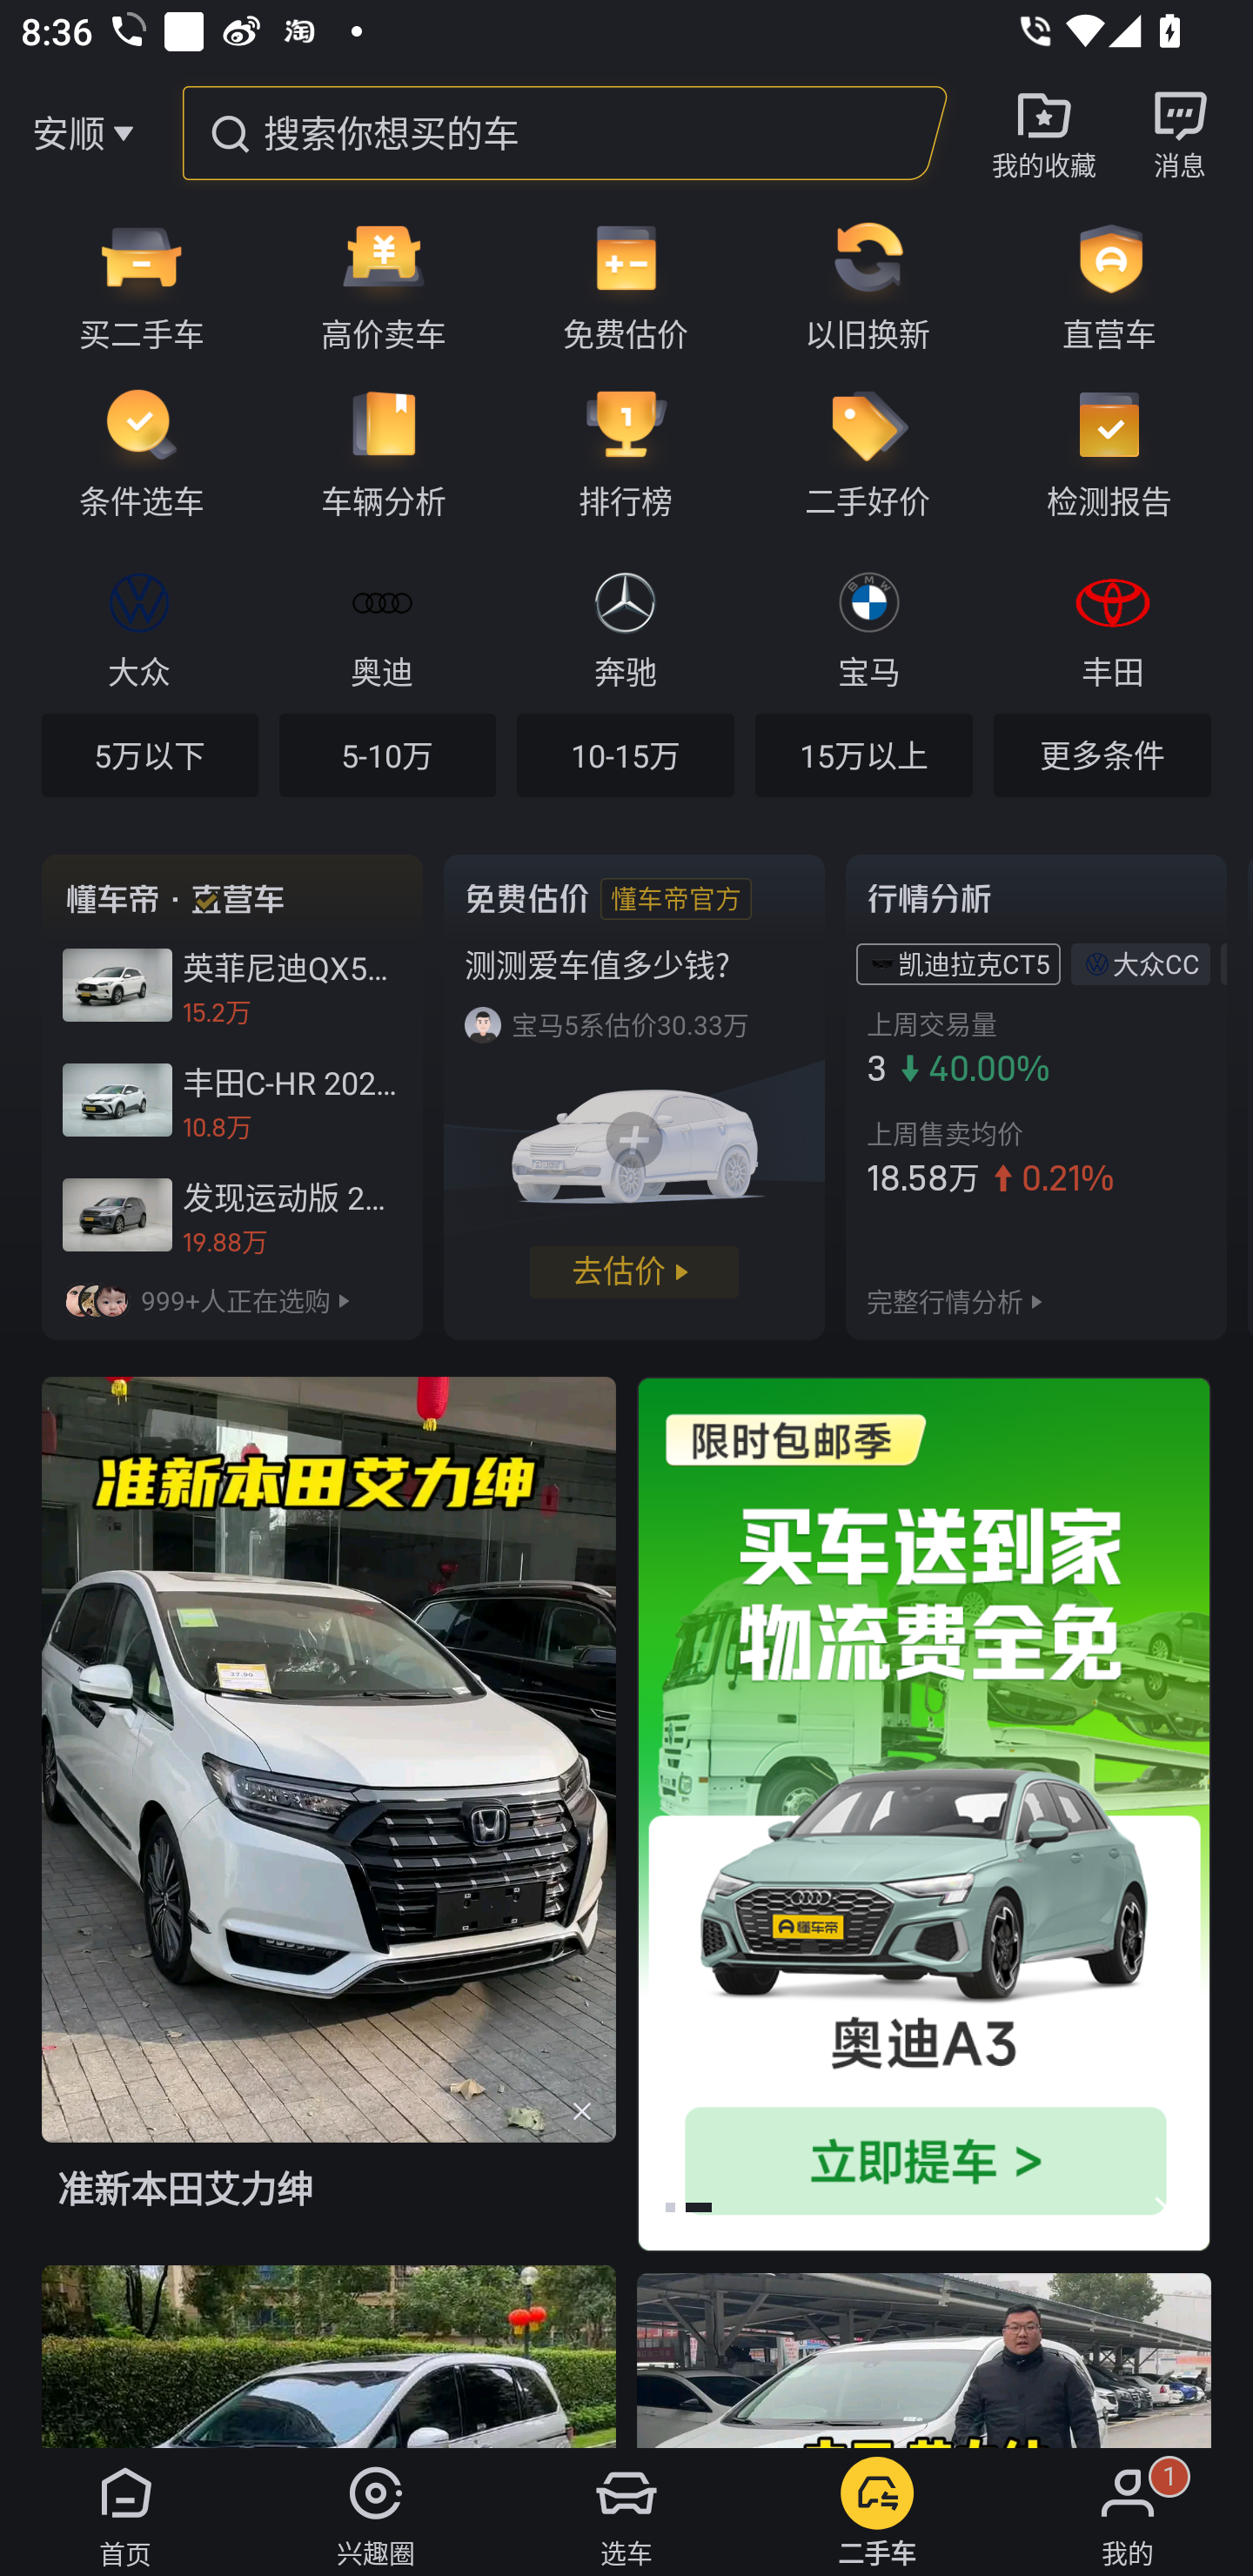  I want to click on  选车, so click(626, 2512).